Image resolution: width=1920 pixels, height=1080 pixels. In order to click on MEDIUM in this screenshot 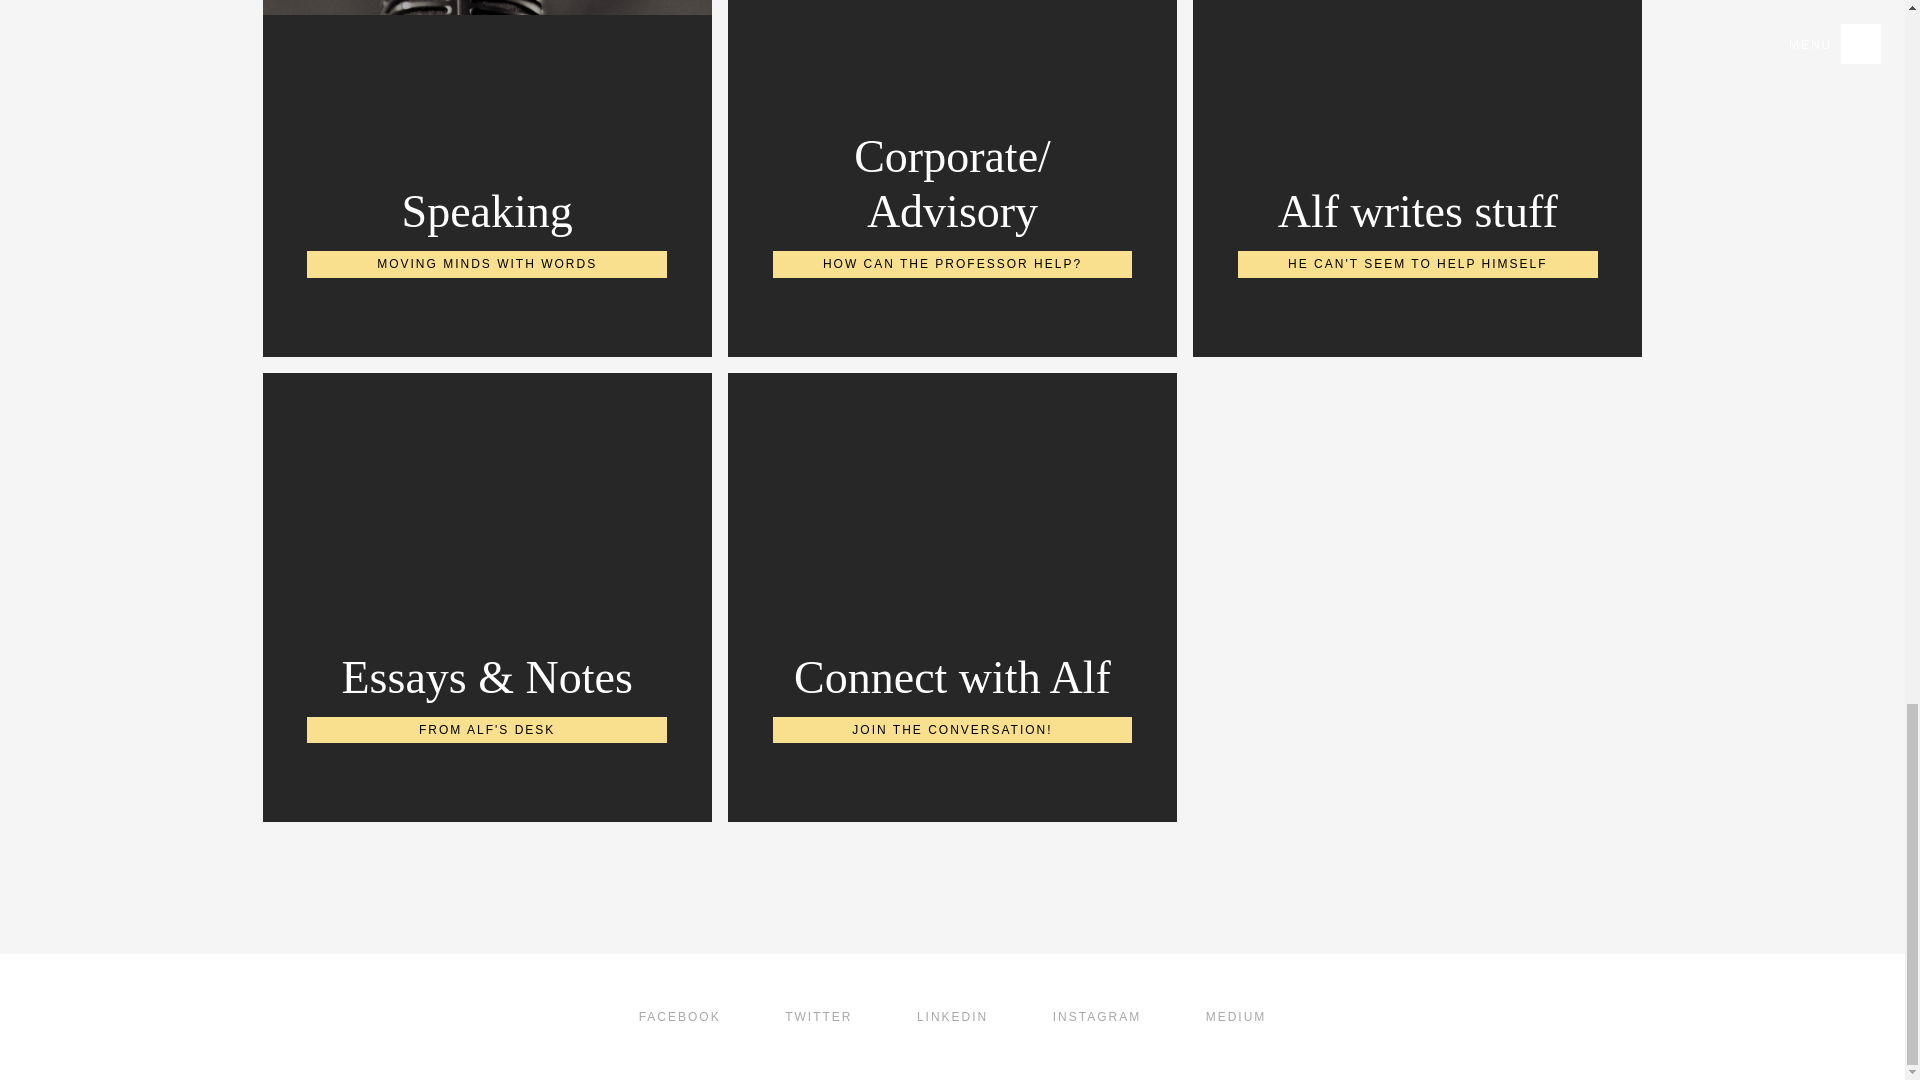, I will do `click(818, 1017)`.